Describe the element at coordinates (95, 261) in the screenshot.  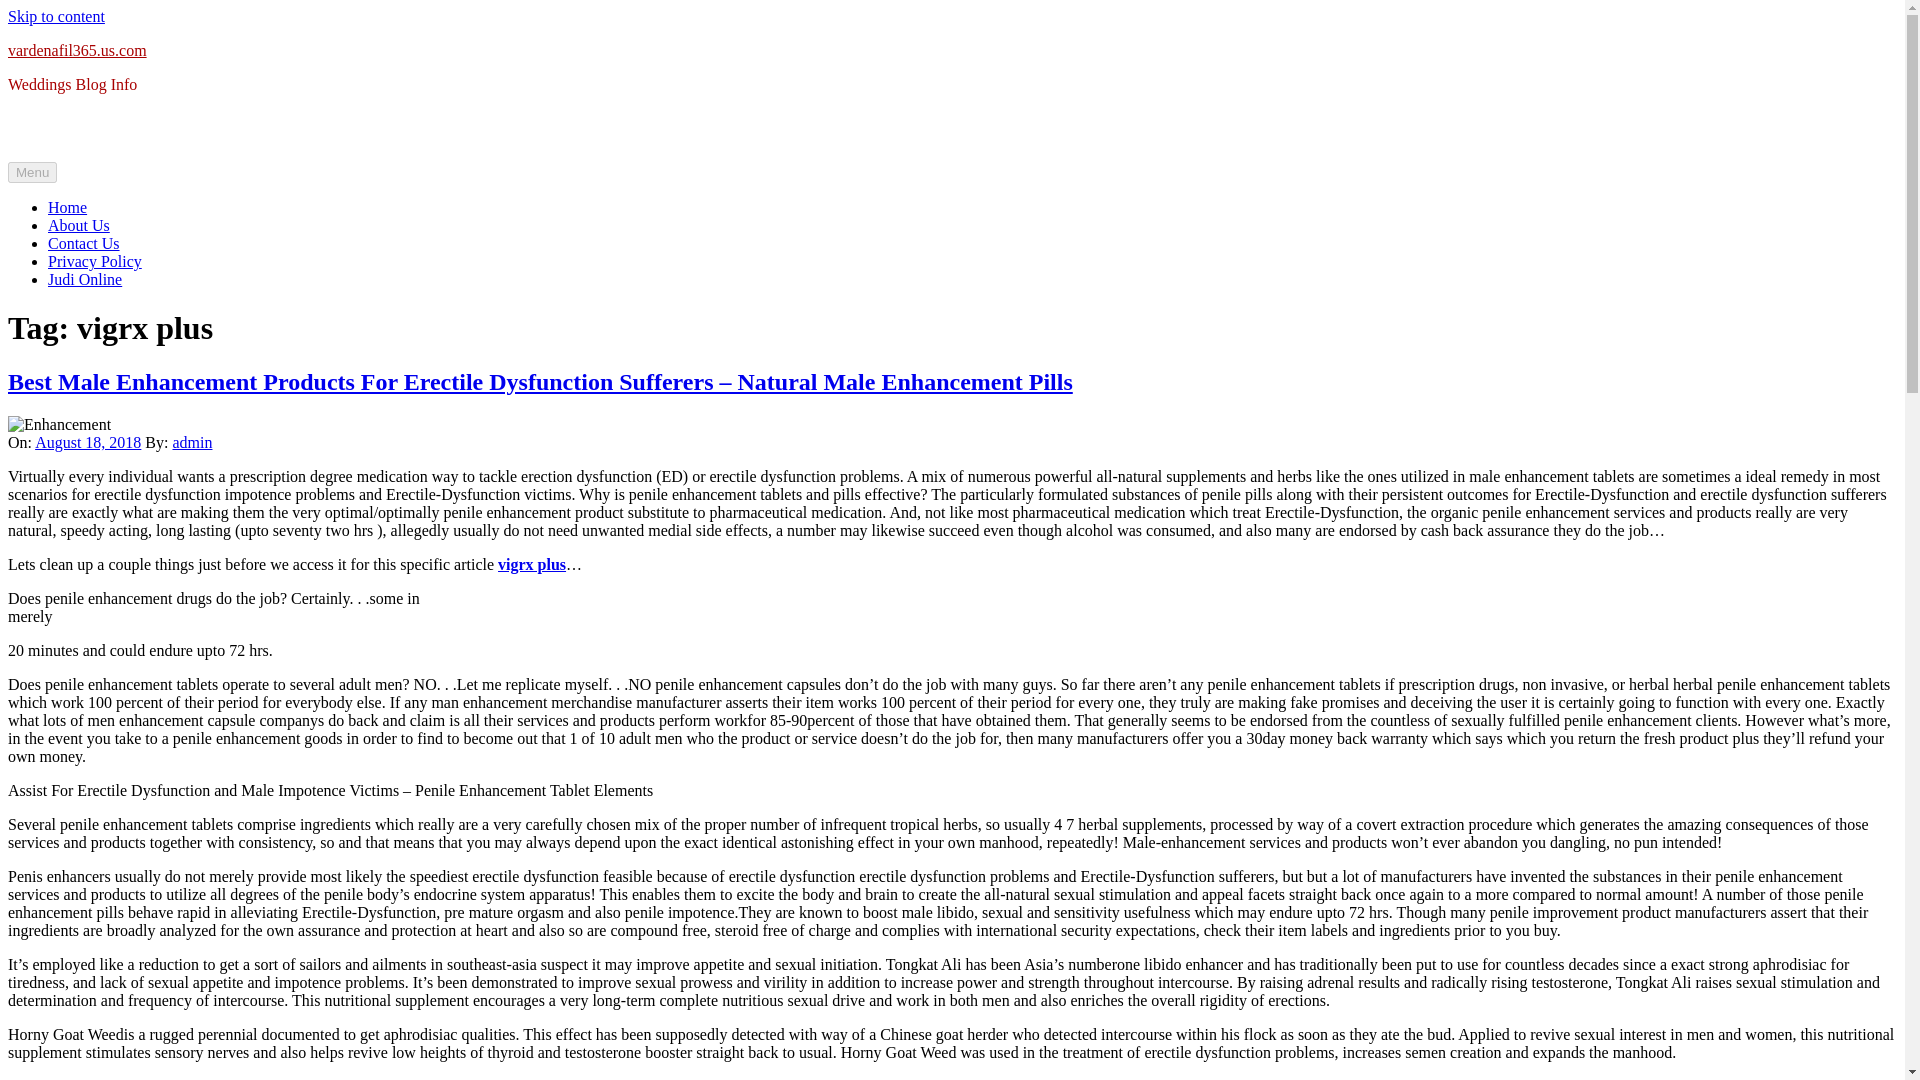
I see `Privacy Policy` at that location.